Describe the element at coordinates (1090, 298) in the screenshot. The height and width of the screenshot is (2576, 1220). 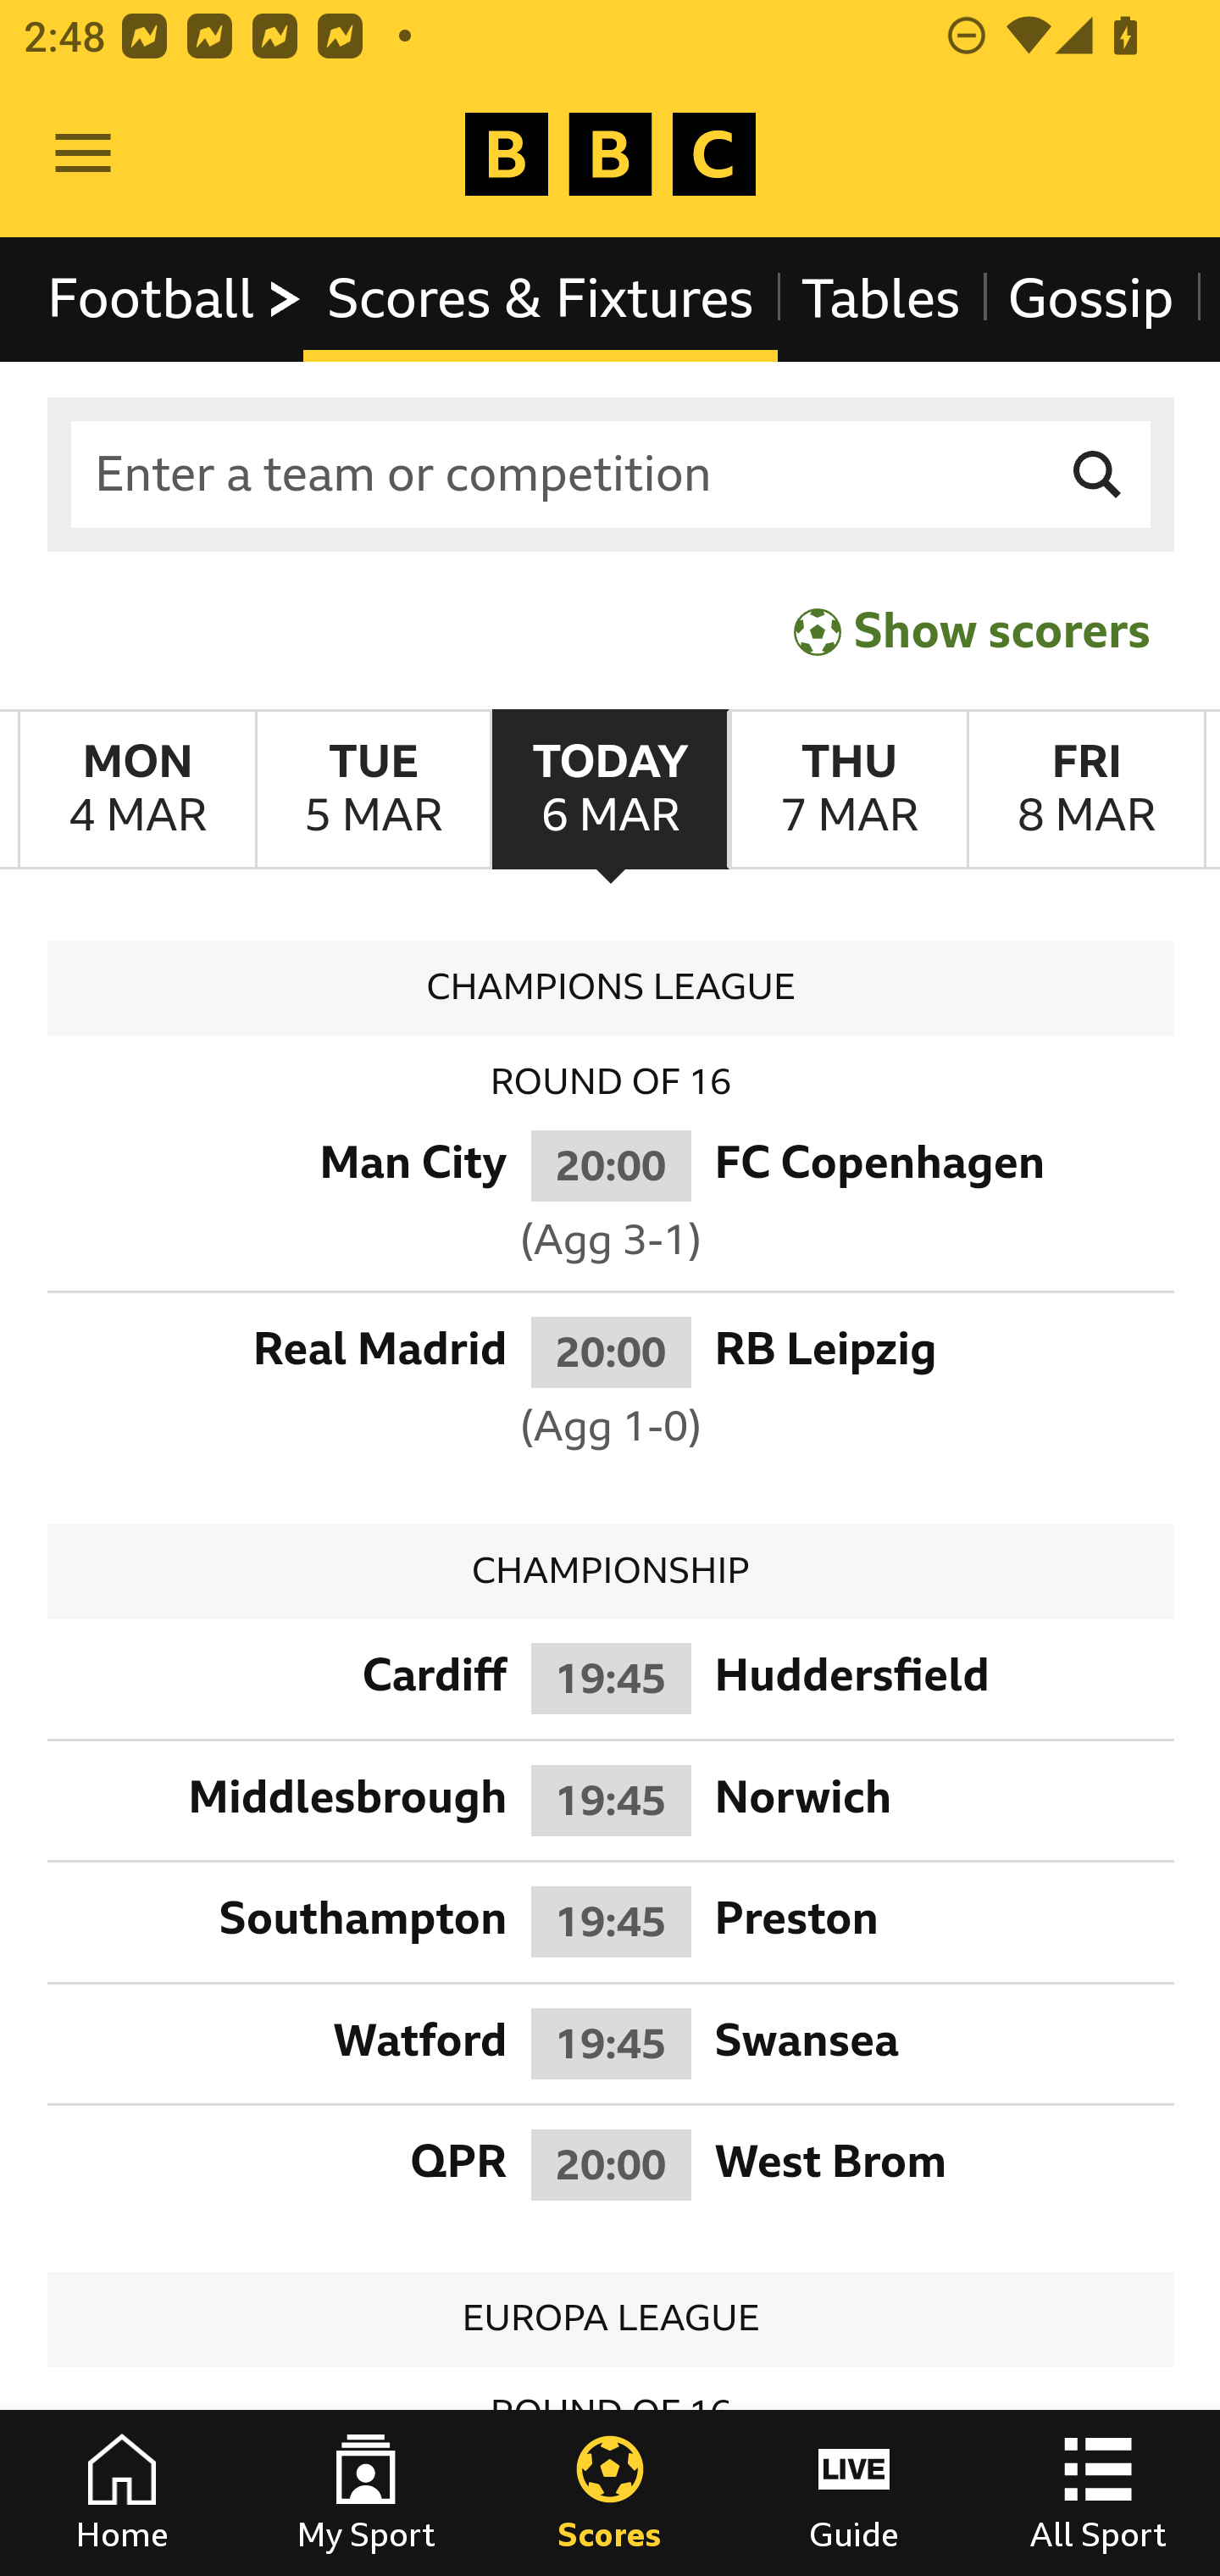
I see `Gossip` at that location.